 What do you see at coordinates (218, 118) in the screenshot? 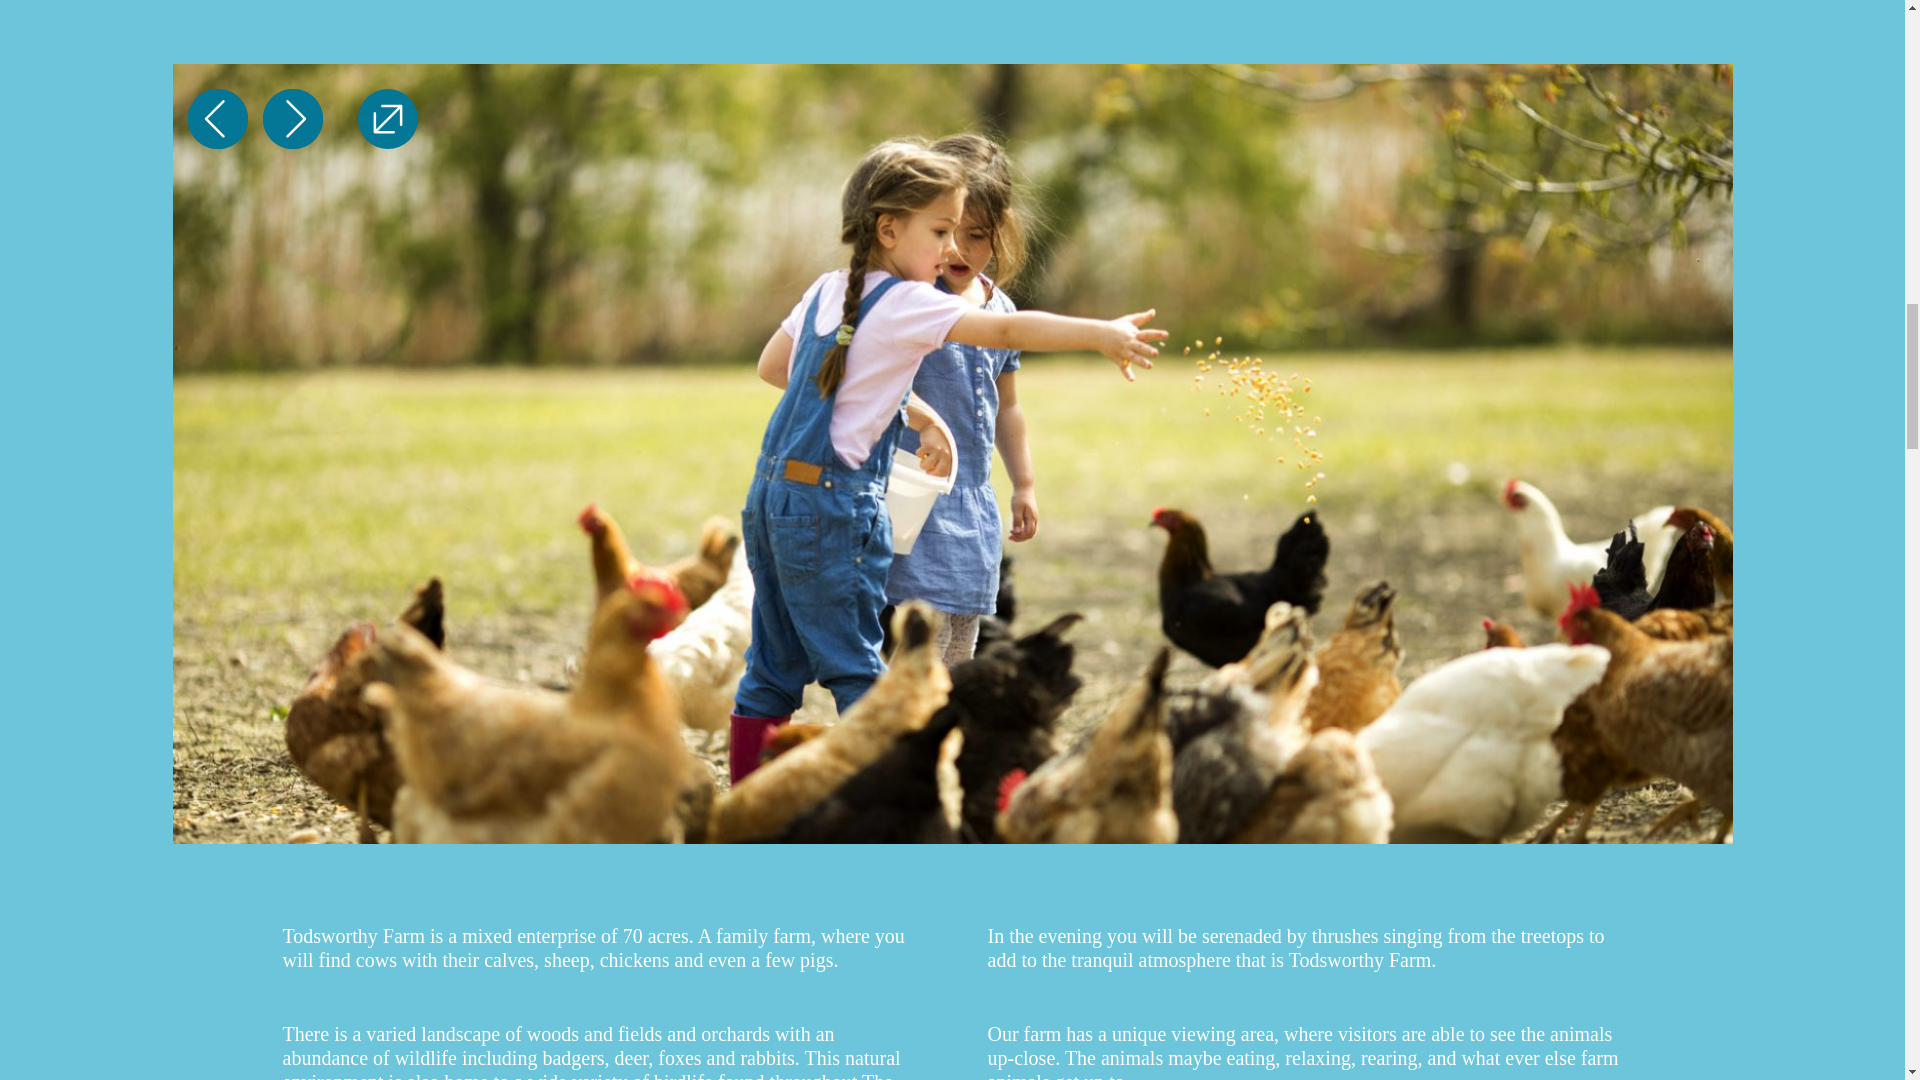
I see `Previous` at bounding box center [218, 118].